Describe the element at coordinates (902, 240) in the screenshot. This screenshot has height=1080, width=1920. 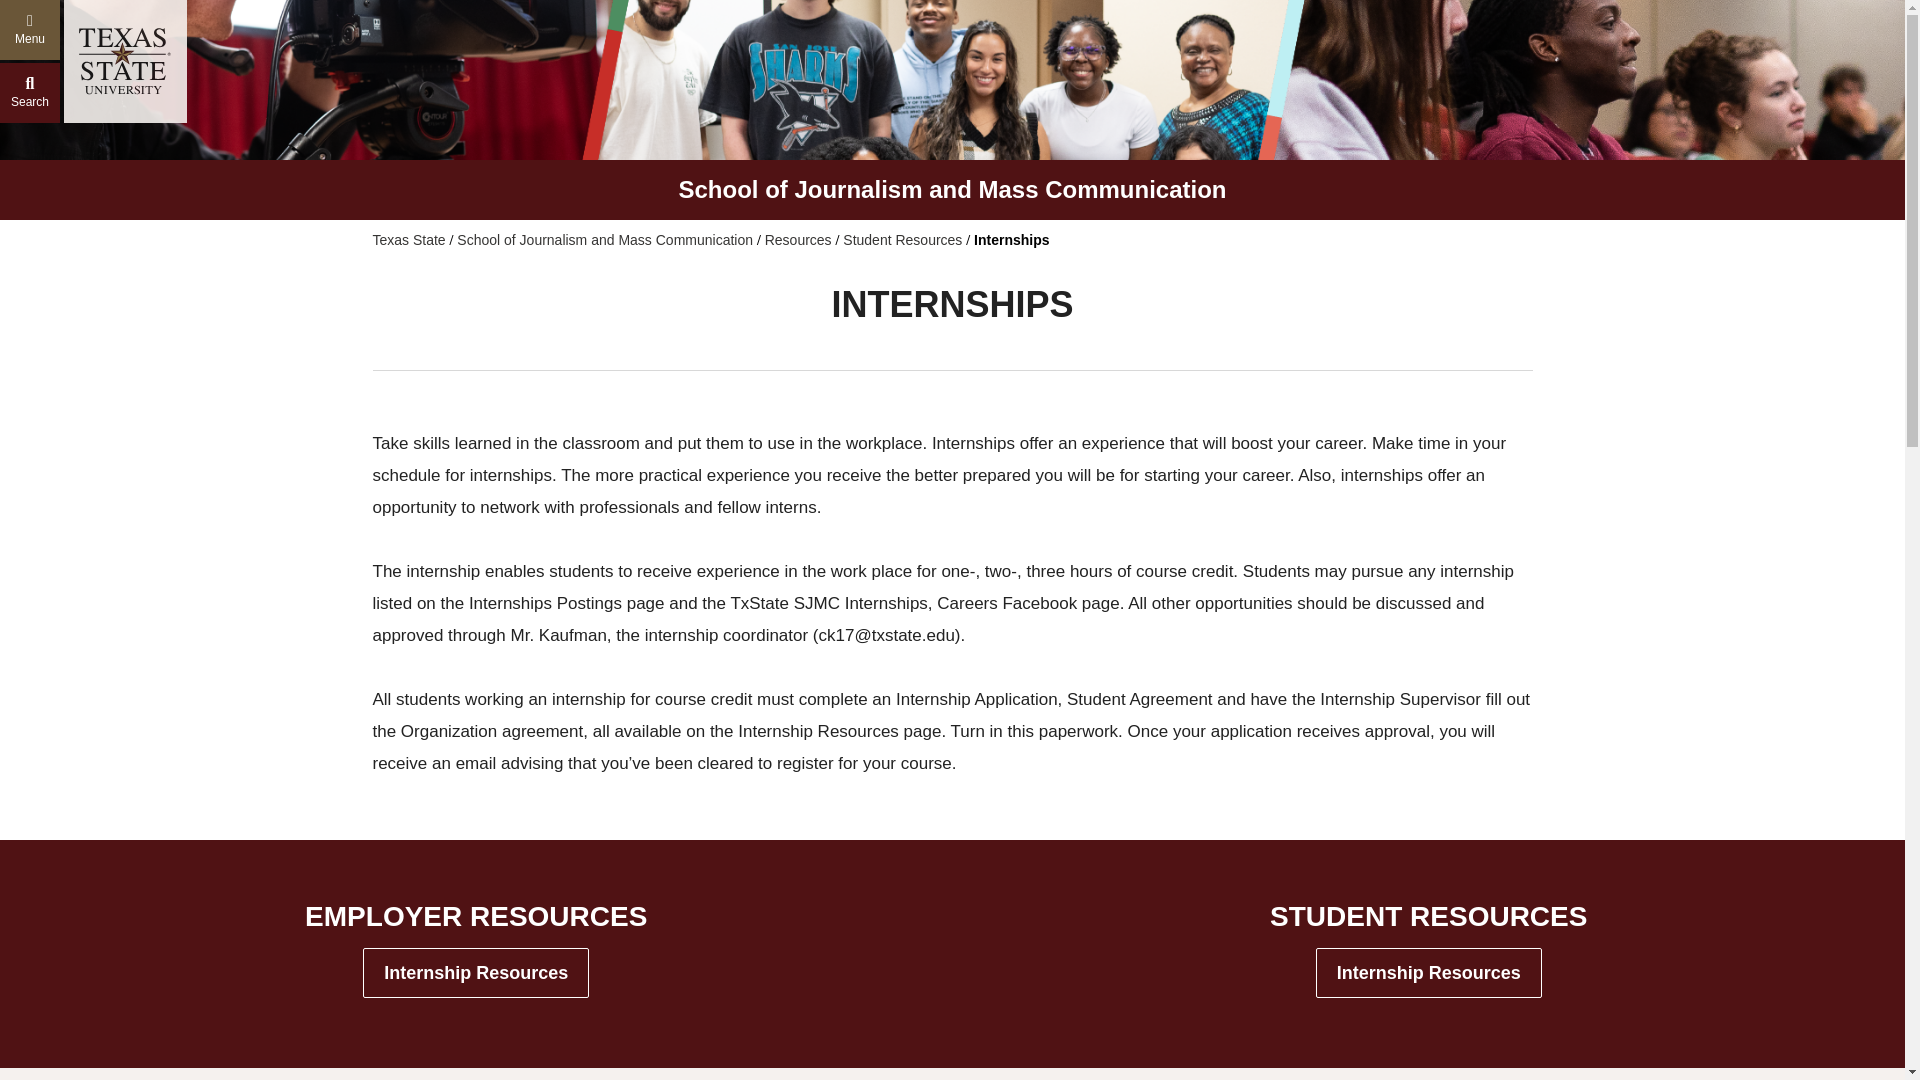
I see `Student Resources` at that location.